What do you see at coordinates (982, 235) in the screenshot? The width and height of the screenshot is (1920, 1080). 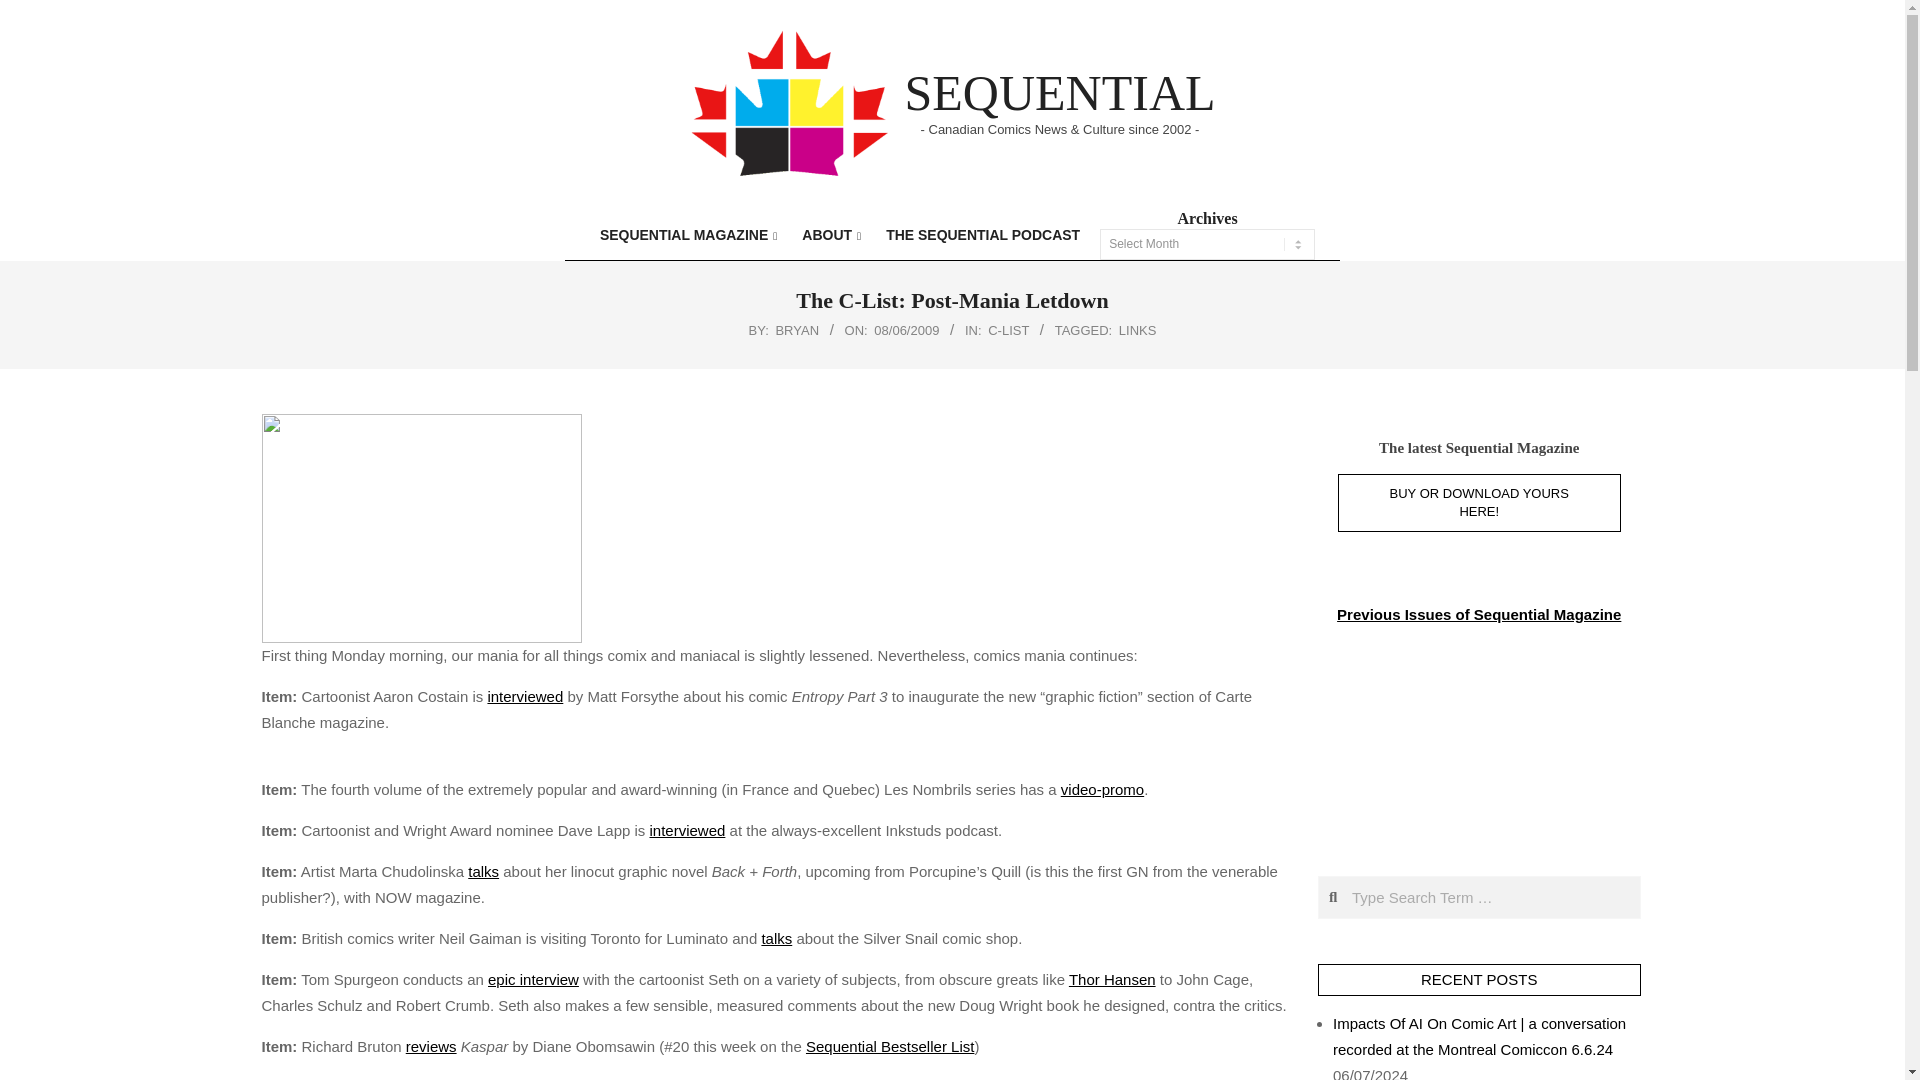 I see `THE SEQUENTIAL PODCAST` at bounding box center [982, 235].